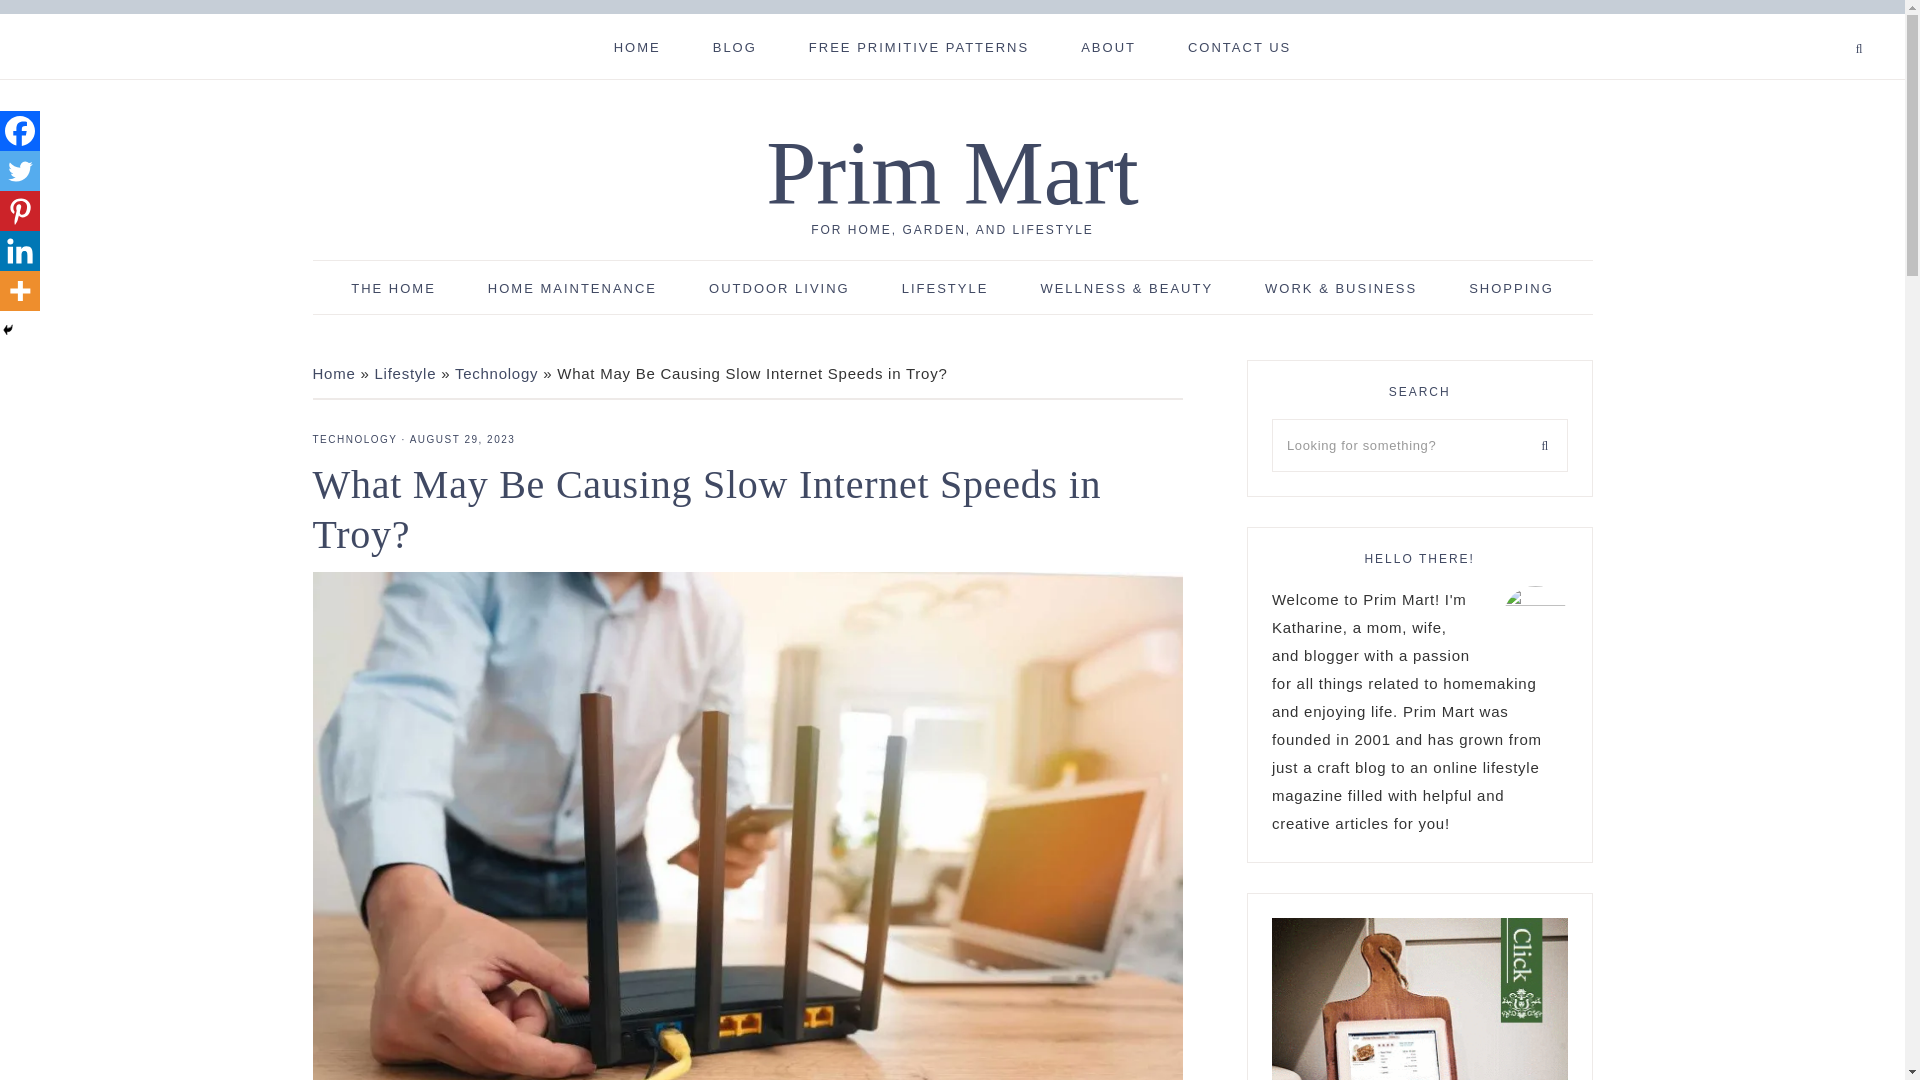 The width and height of the screenshot is (1920, 1080). What do you see at coordinates (20, 291) in the screenshot?
I see `More` at bounding box center [20, 291].